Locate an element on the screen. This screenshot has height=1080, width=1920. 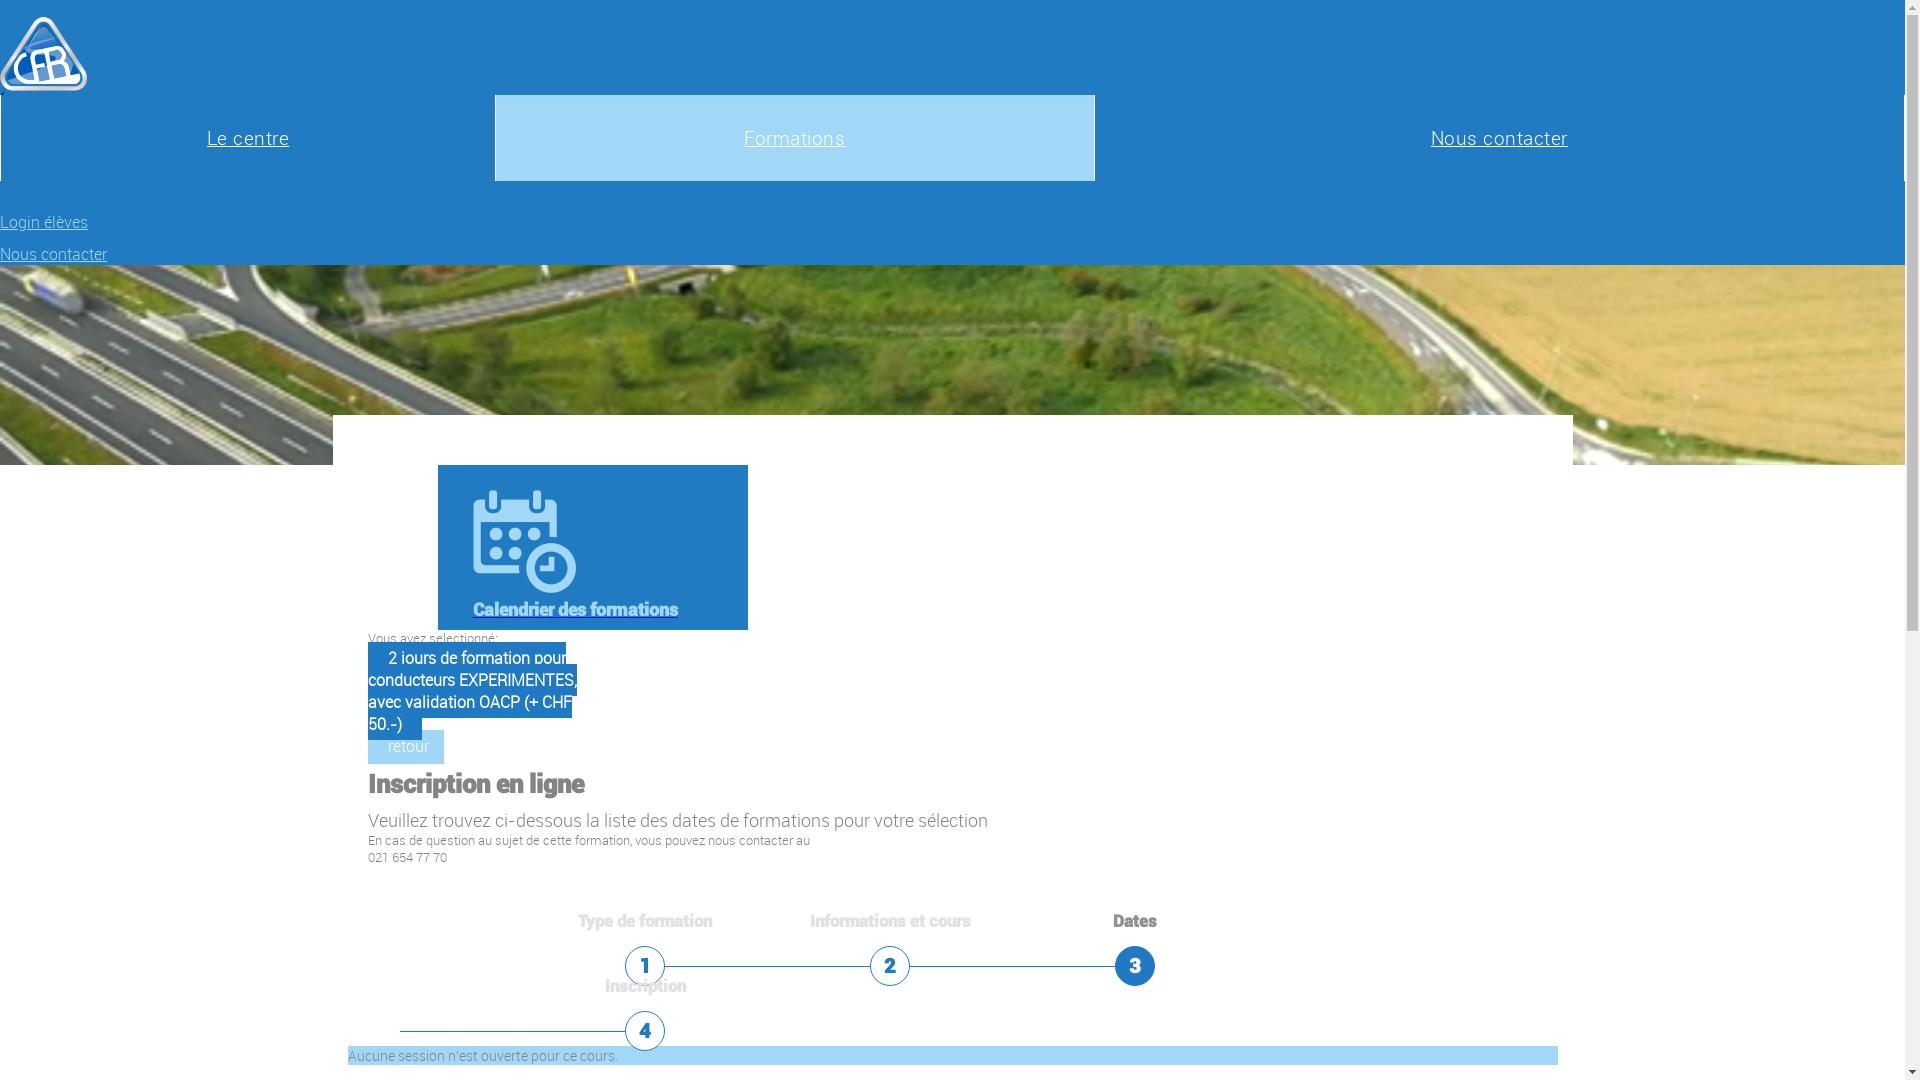
Formations is located at coordinates (794, 138).